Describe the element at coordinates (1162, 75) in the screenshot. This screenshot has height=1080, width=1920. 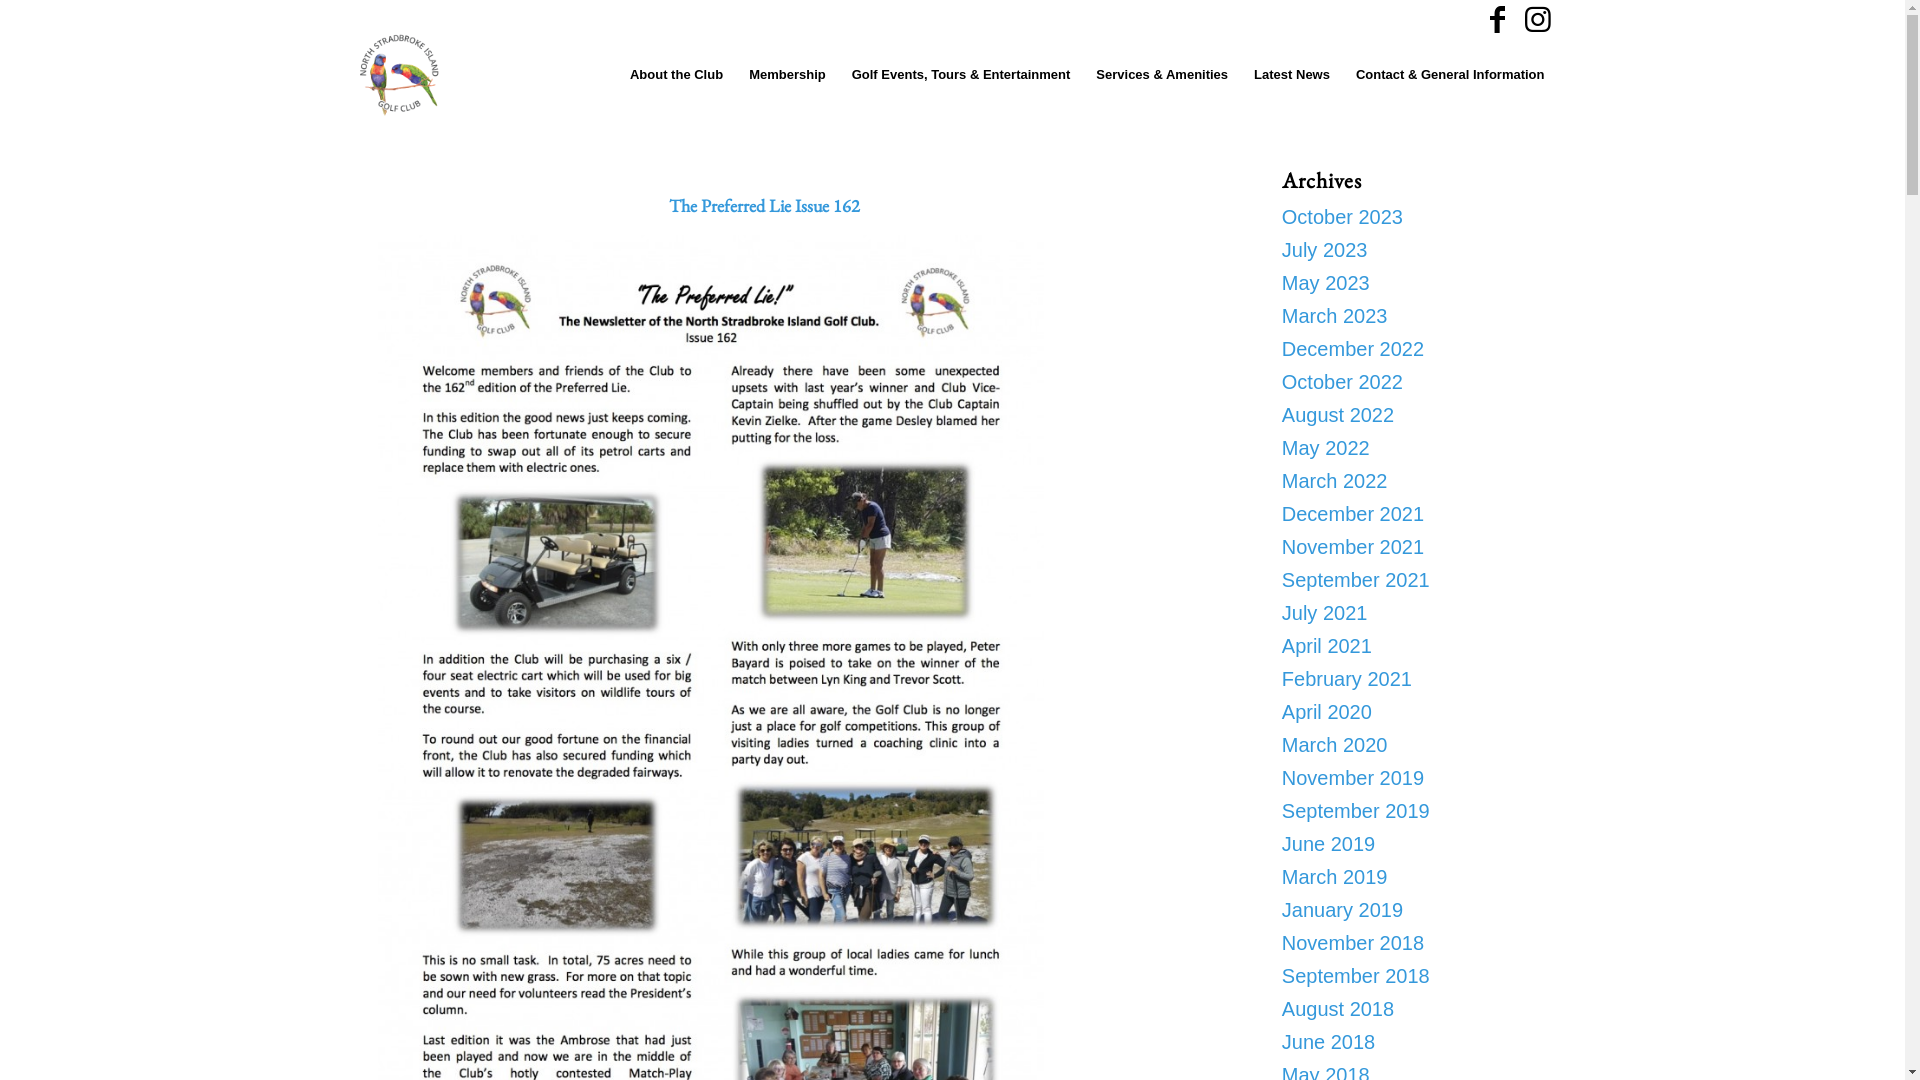
I see `Services & Amenities` at that location.